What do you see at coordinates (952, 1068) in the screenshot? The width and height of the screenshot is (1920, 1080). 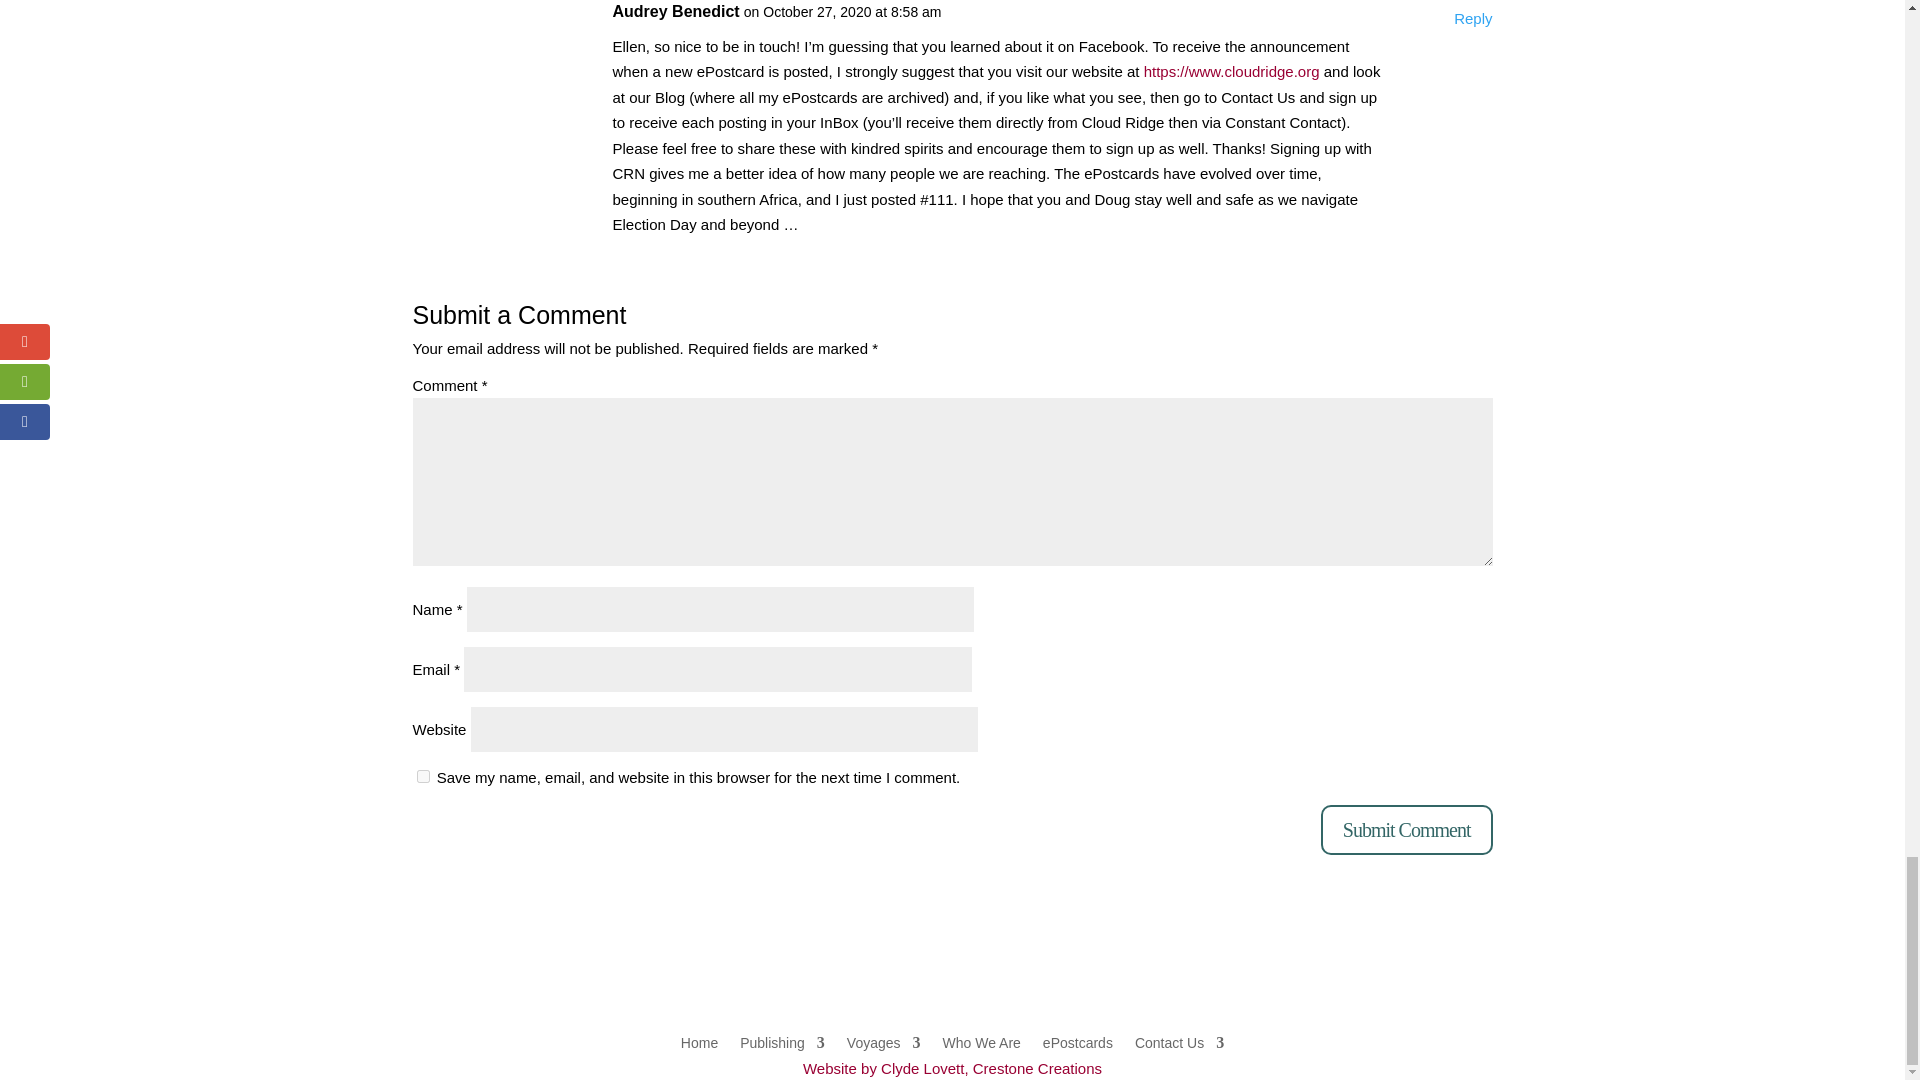 I see `Clyde Lovett, Crestone Creations` at bounding box center [952, 1068].